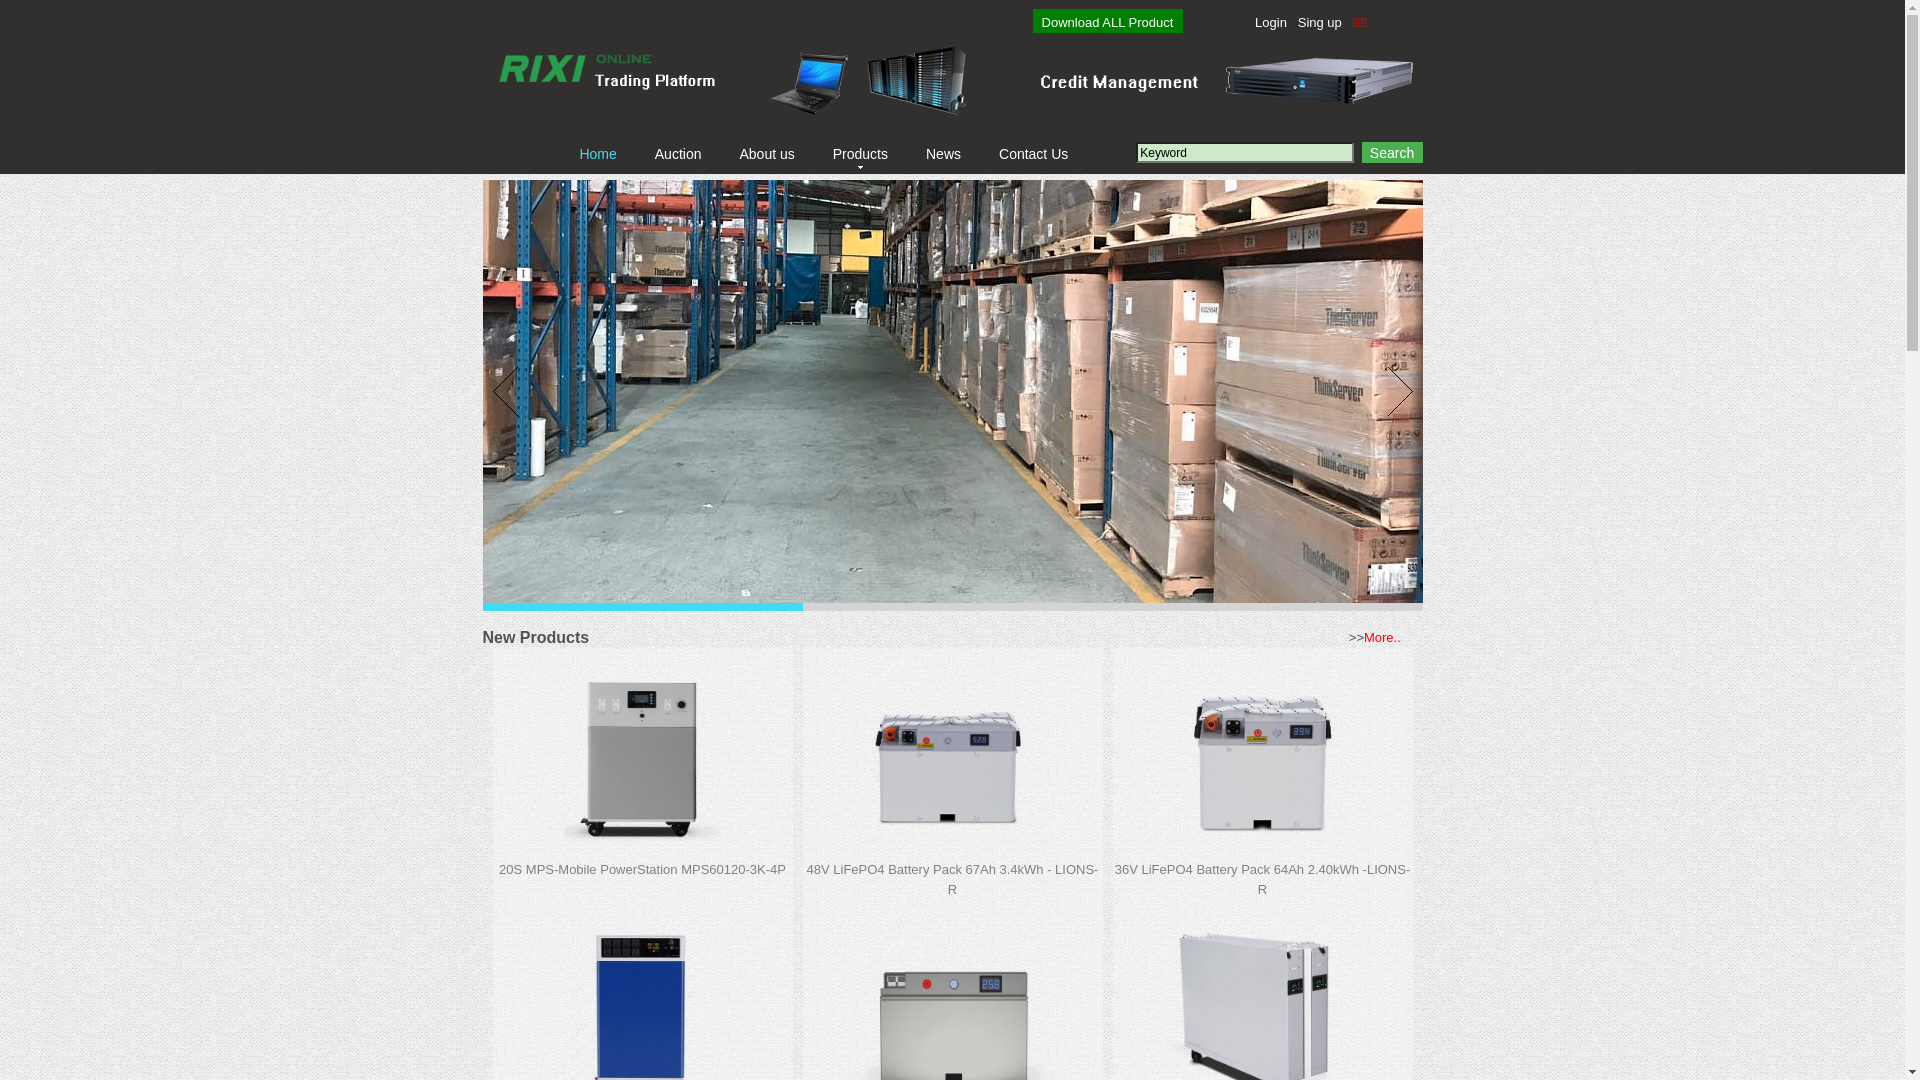 The height and width of the screenshot is (1080, 1920). Describe the element at coordinates (1320, 22) in the screenshot. I see `Sing up` at that location.